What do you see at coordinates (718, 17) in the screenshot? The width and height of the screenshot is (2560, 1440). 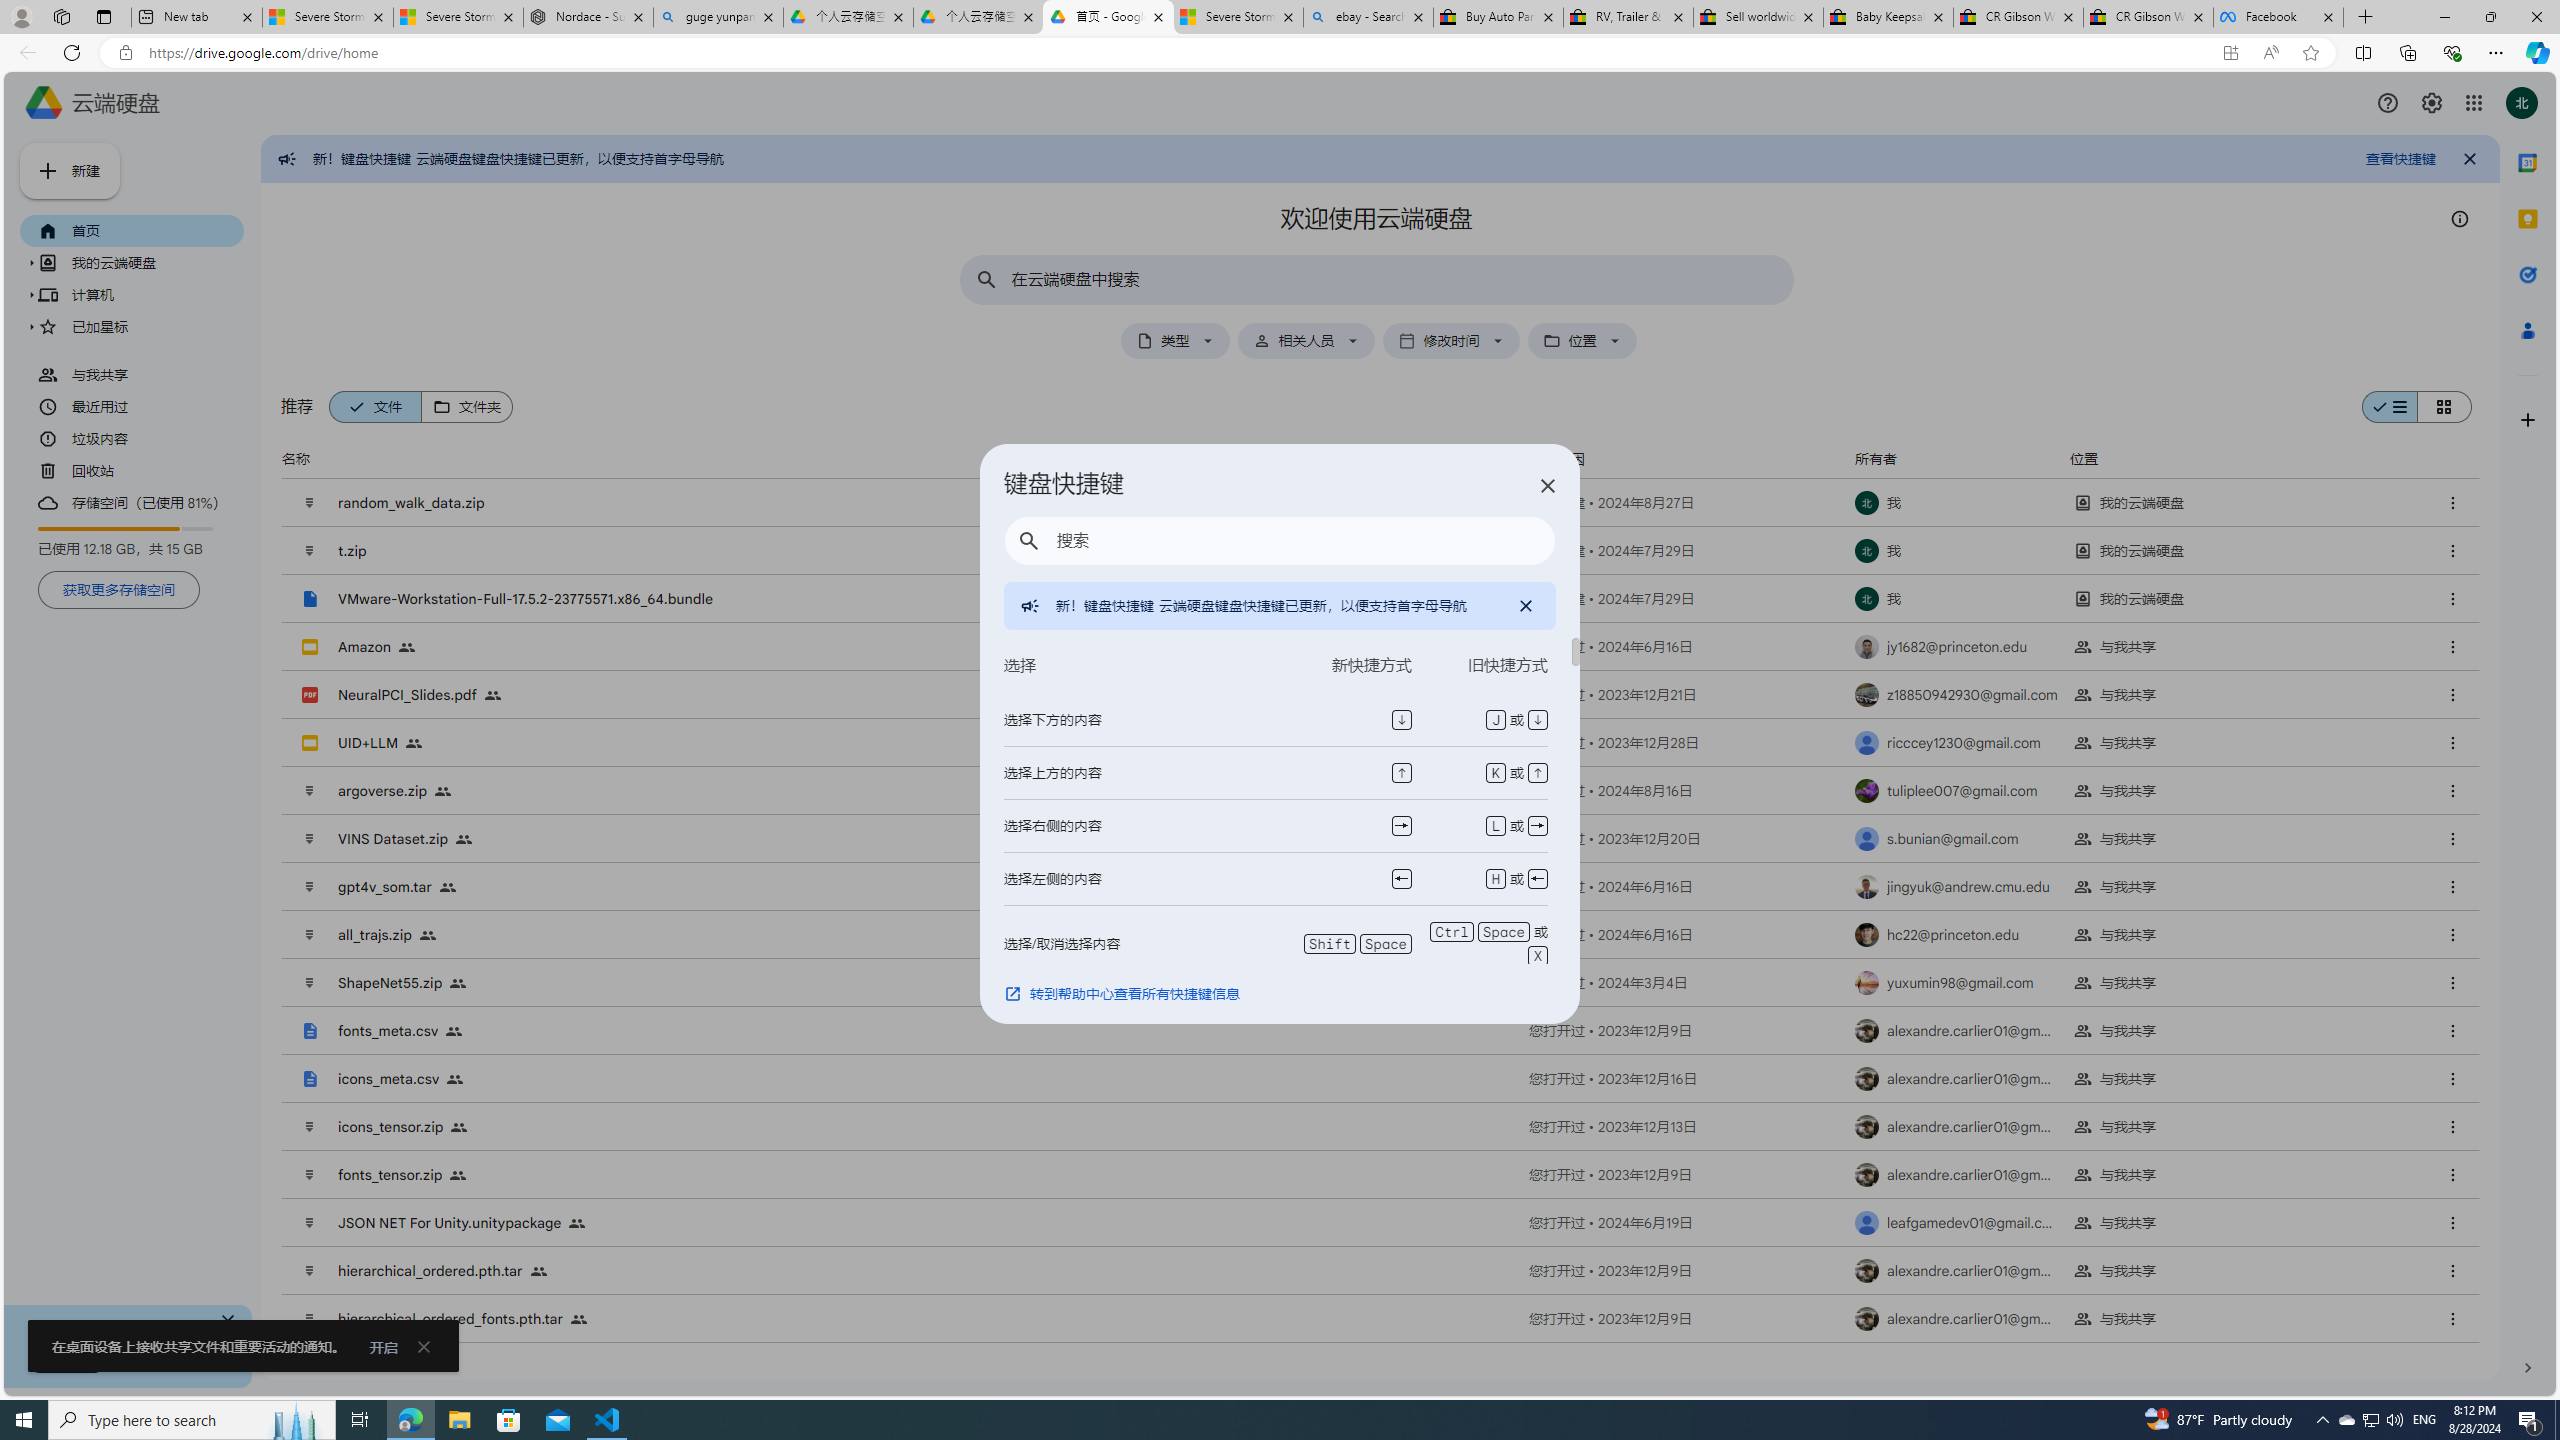 I see `guge yunpan - Search` at bounding box center [718, 17].